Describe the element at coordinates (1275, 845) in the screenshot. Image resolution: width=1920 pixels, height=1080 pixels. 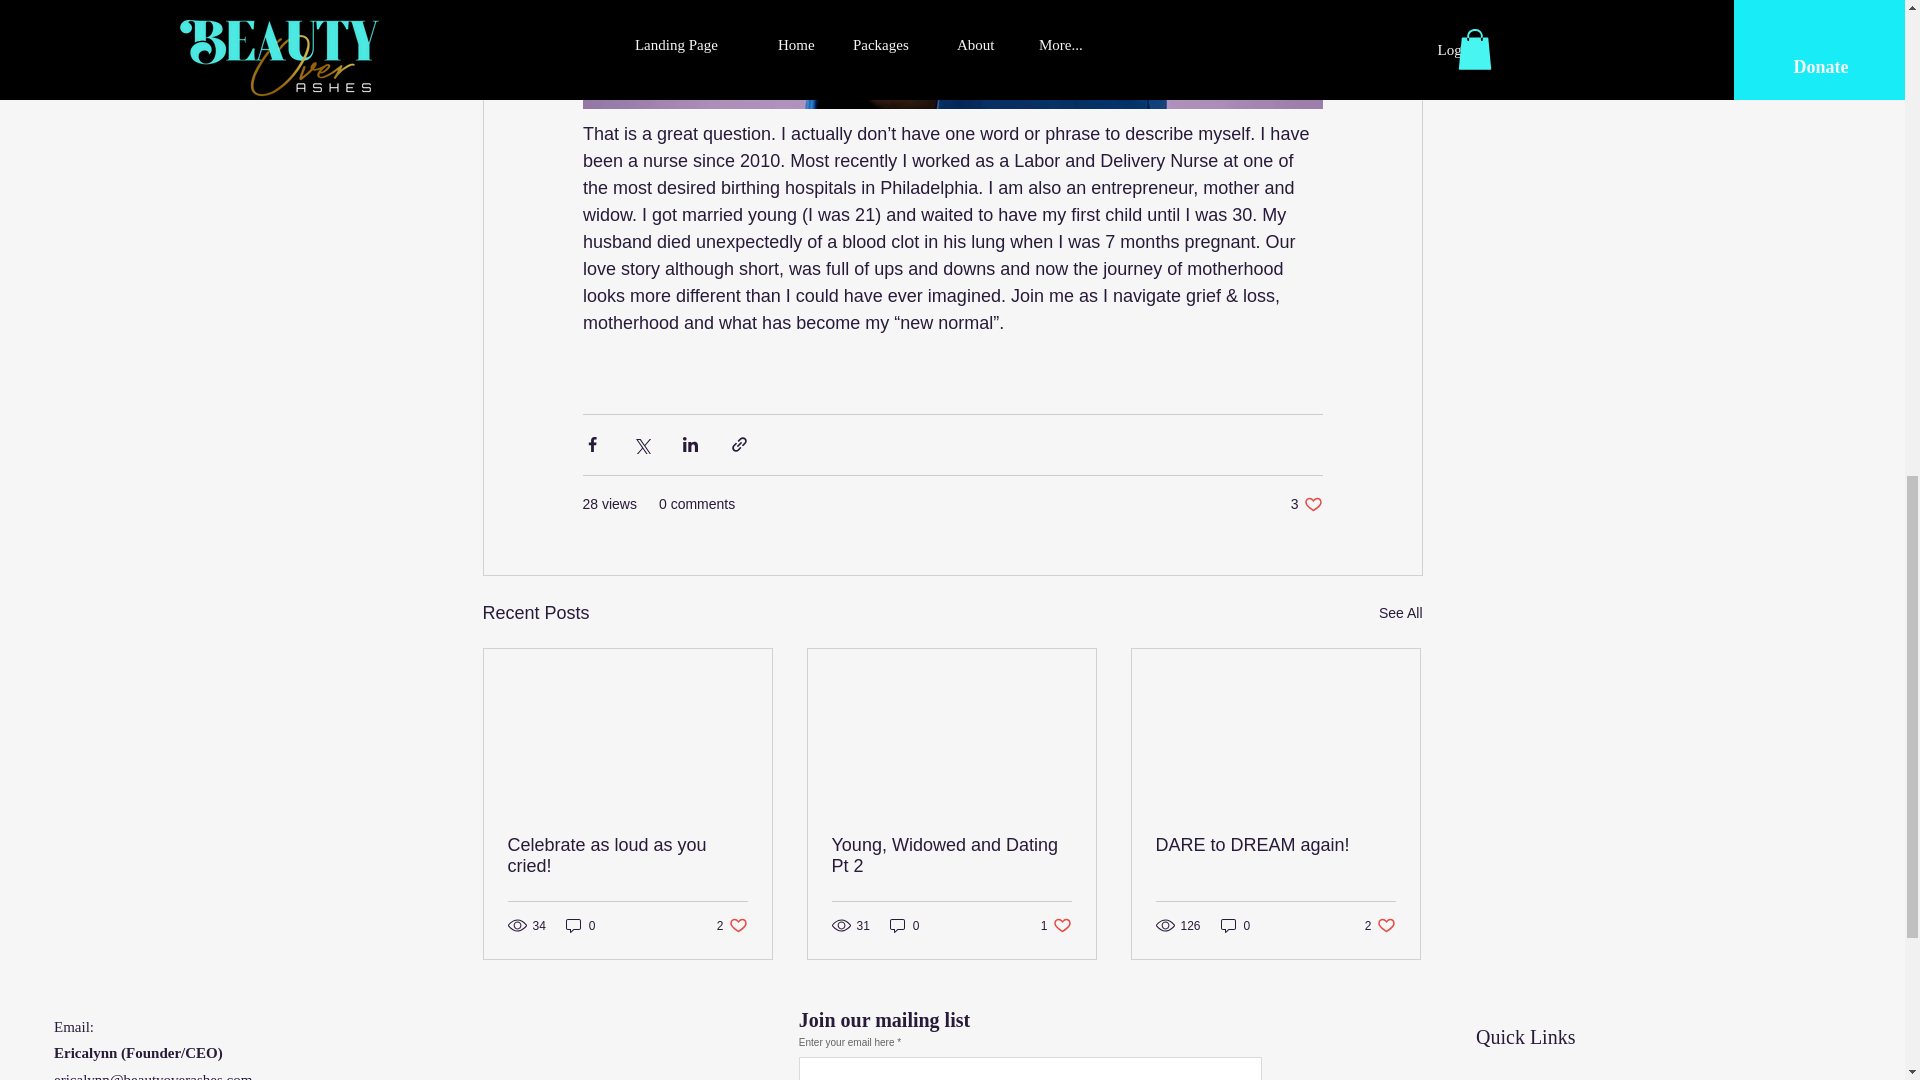
I see `Celebrate as loud as you cried!` at that location.